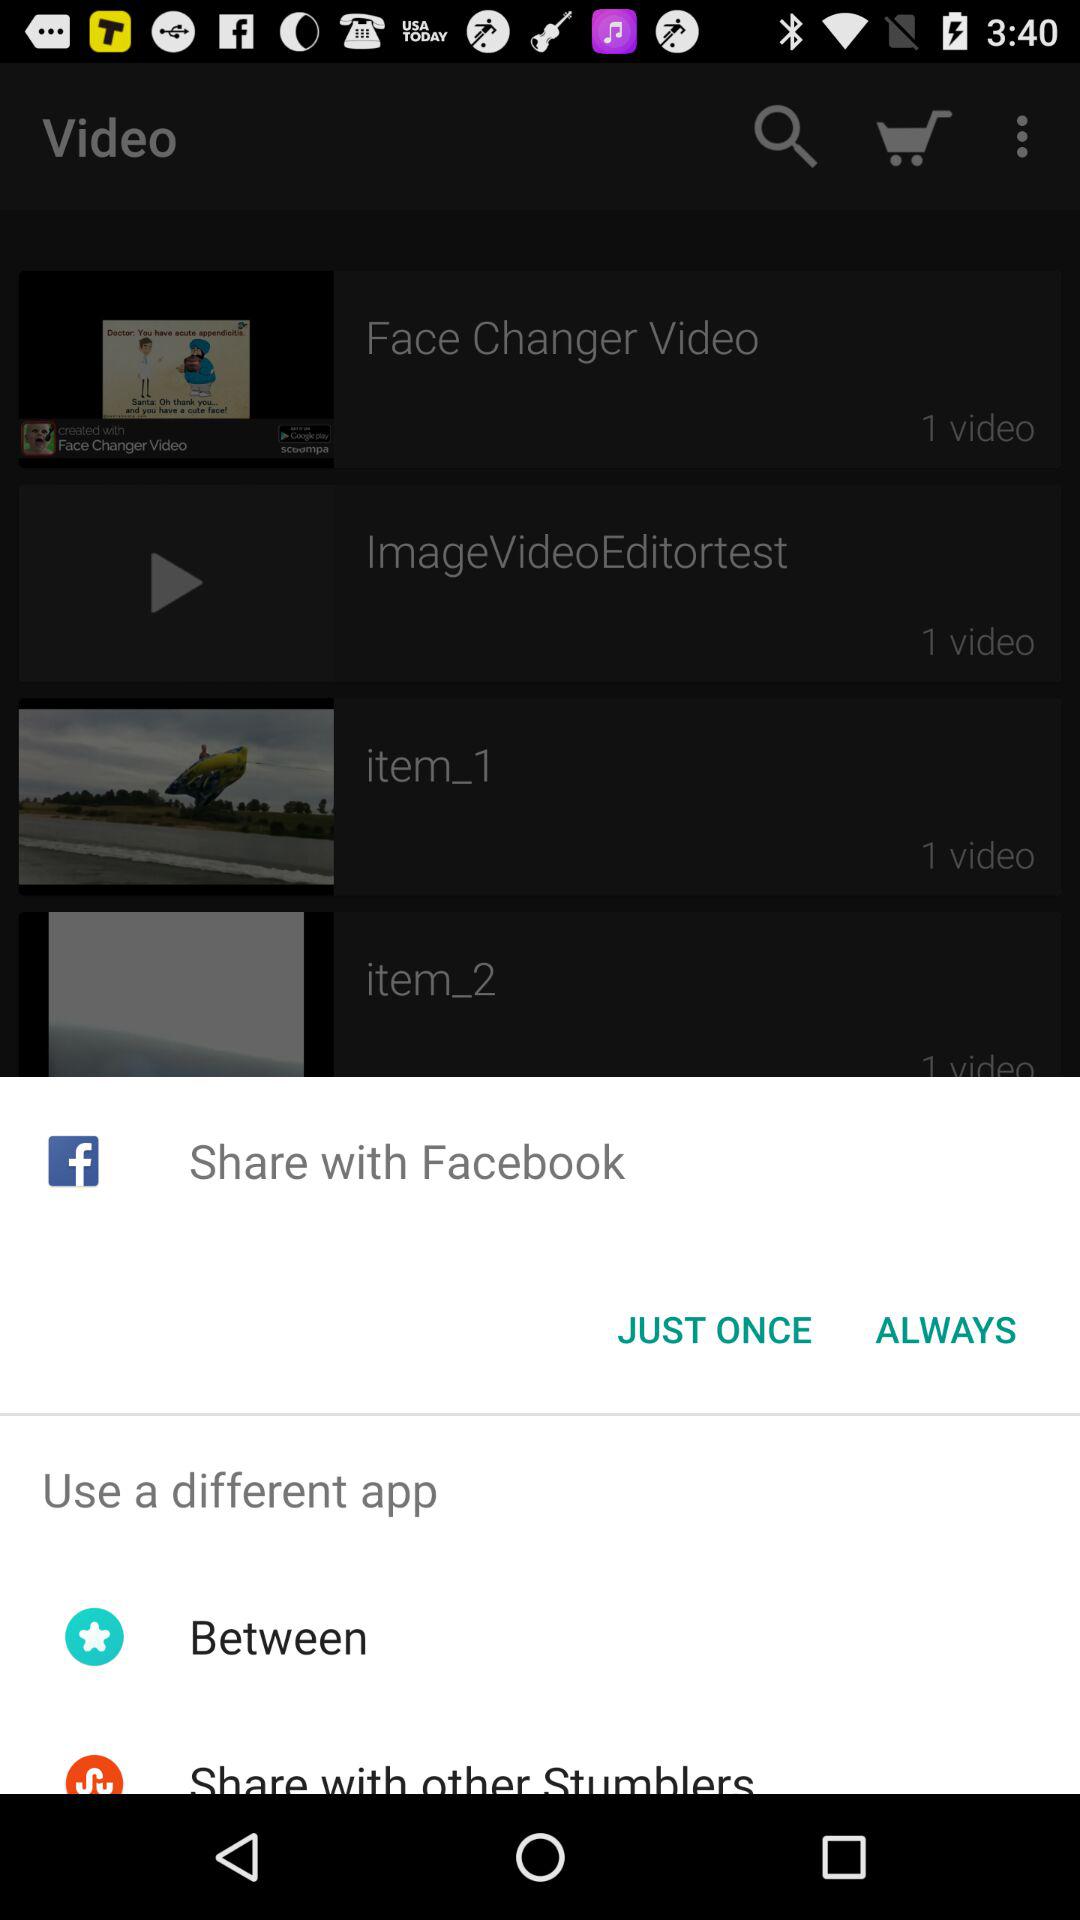 The height and width of the screenshot is (1920, 1080). What do you see at coordinates (714, 1329) in the screenshot?
I see `launch icon next to always item` at bounding box center [714, 1329].